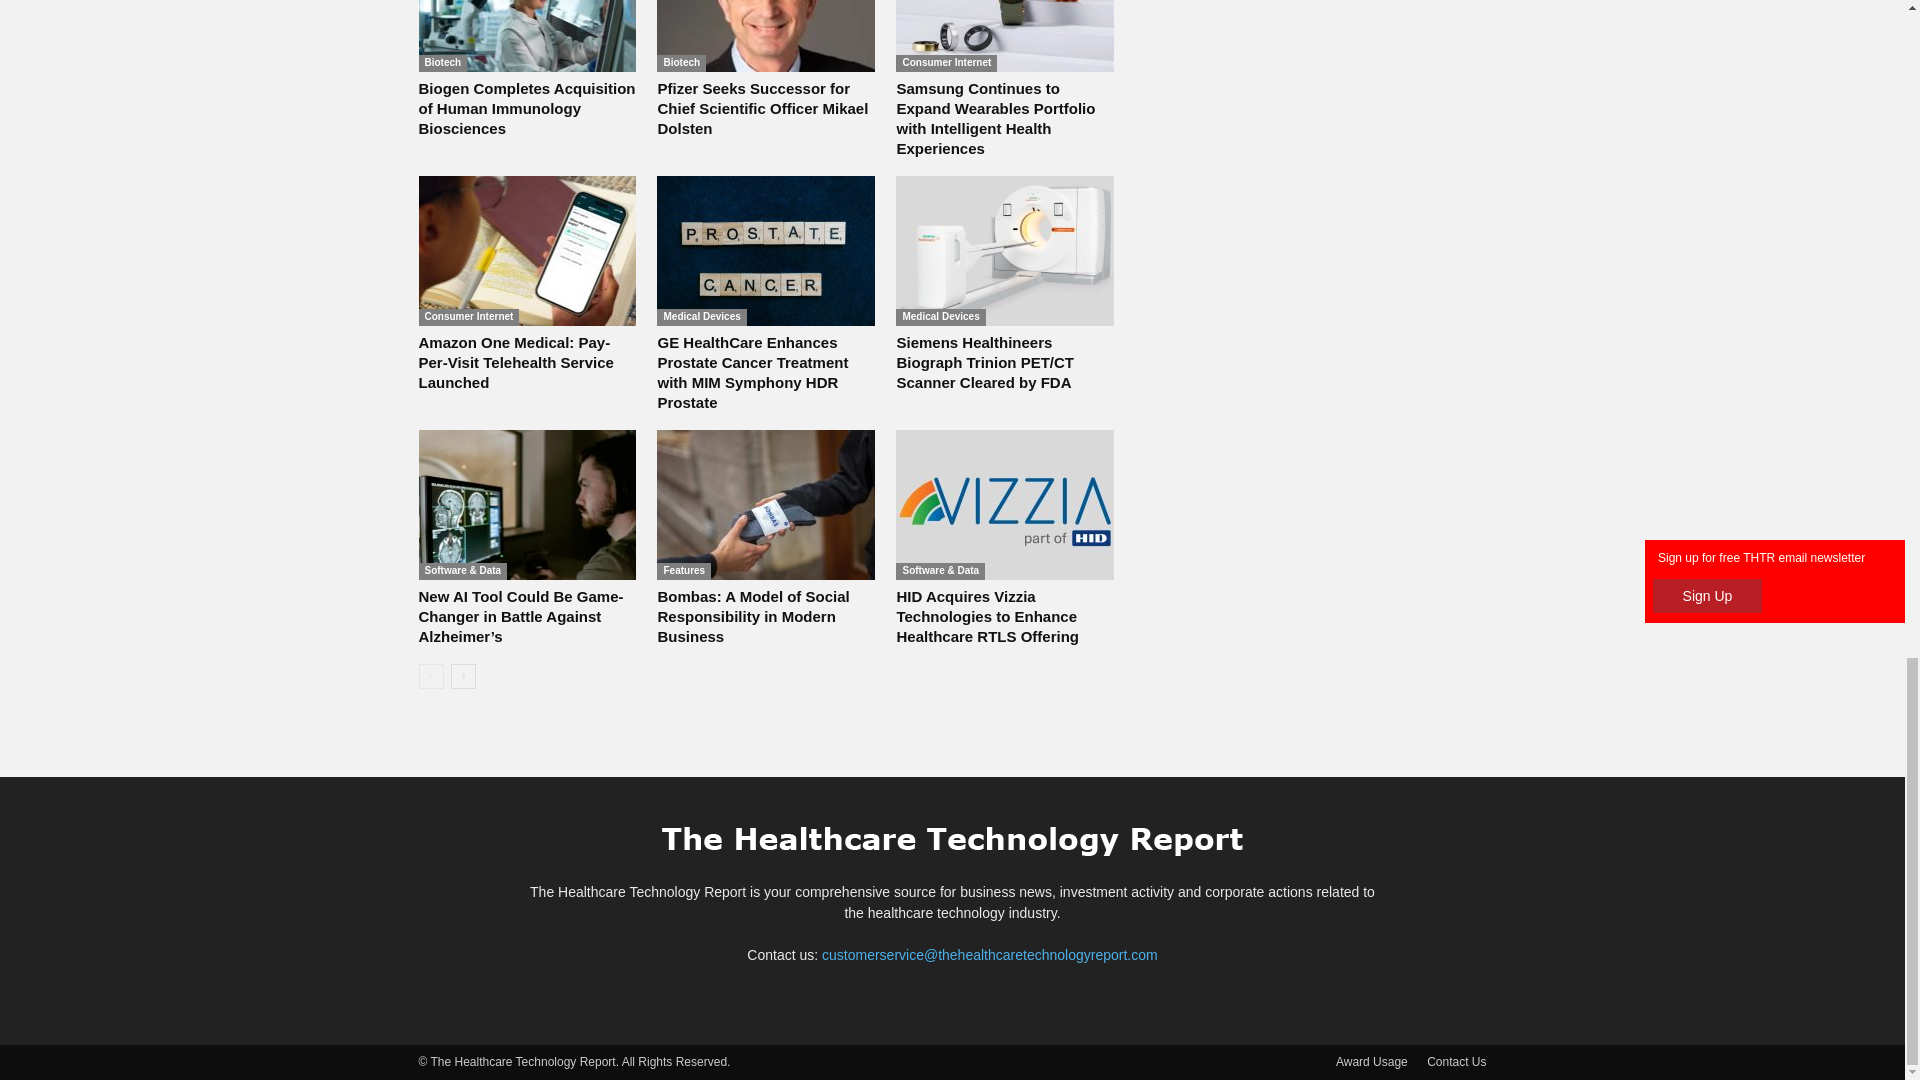 This screenshot has width=1920, height=1080. Describe the element at coordinates (526, 36) in the screenshot. I see `Biogen Completes Acquisition of Human Immunology Biosciences` at that location.